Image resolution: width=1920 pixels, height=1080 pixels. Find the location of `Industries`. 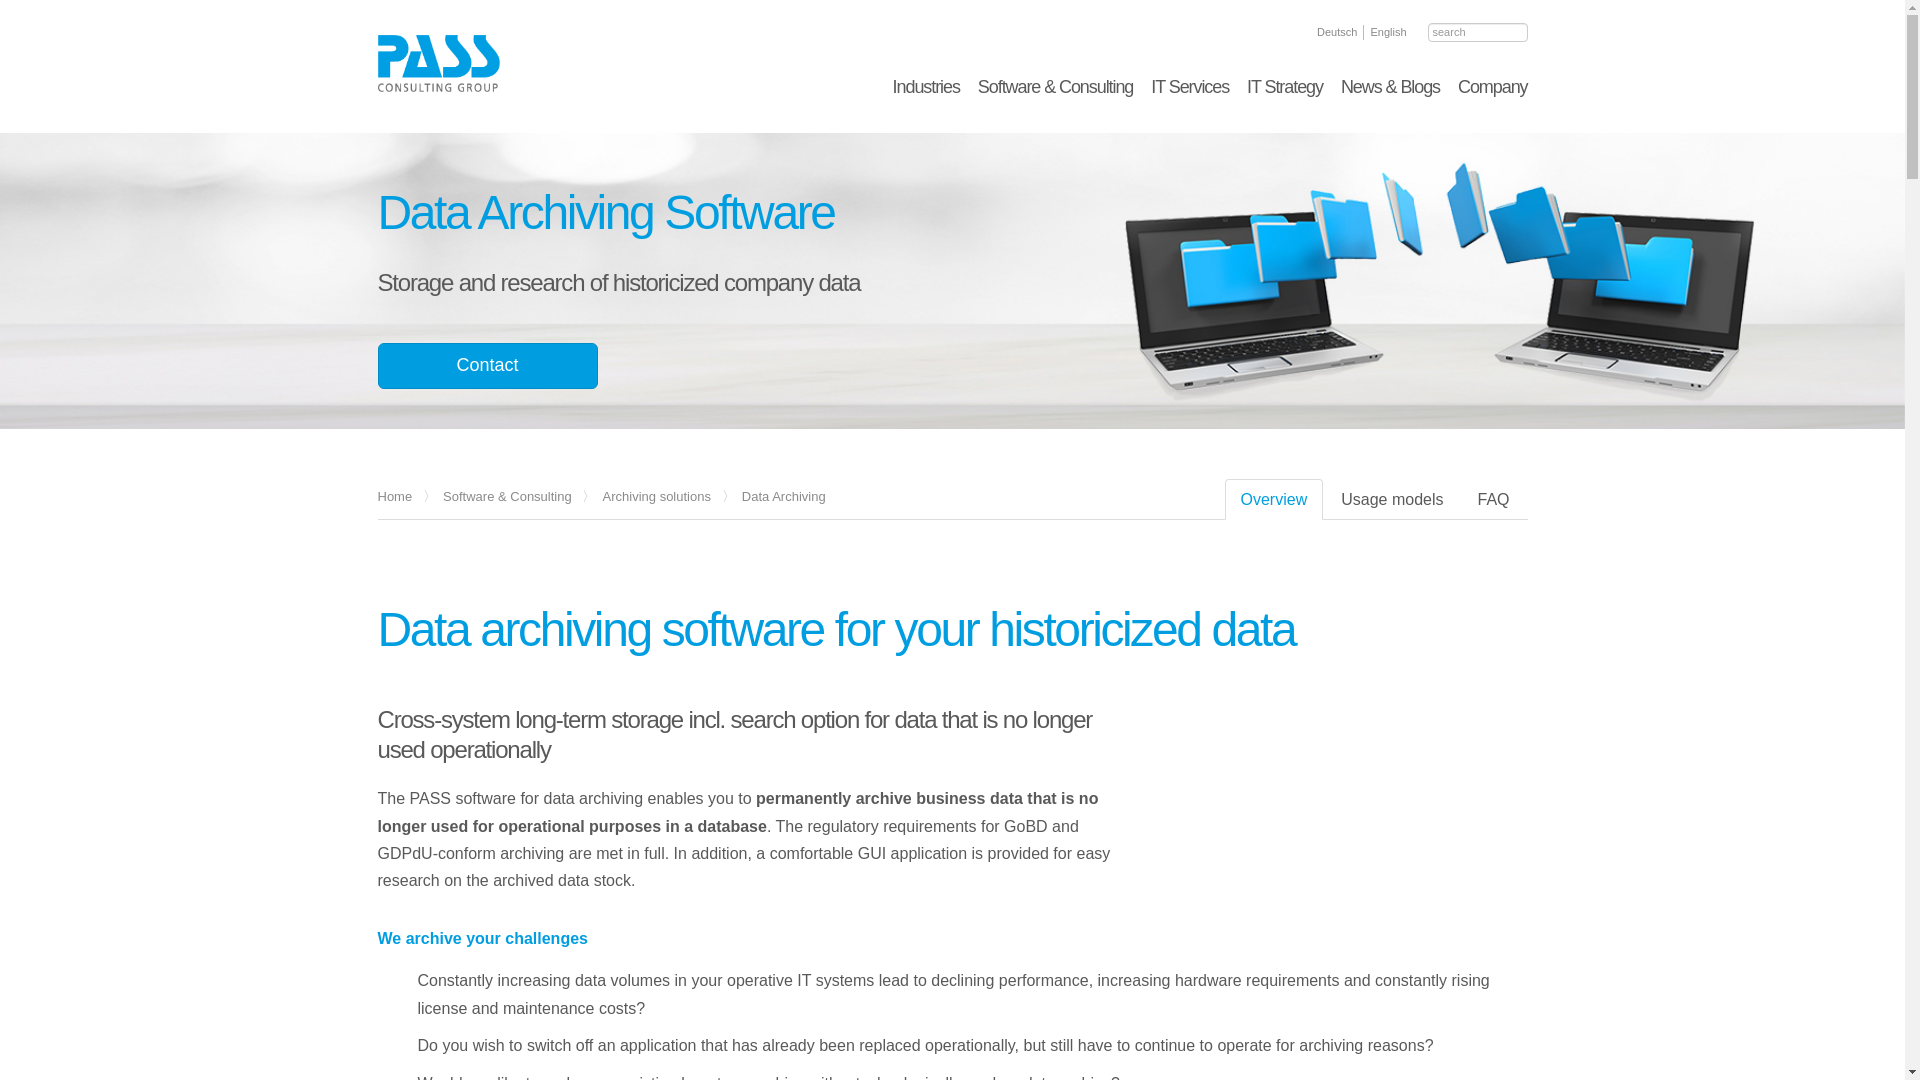

Industries is located at coordinates (926, 86).